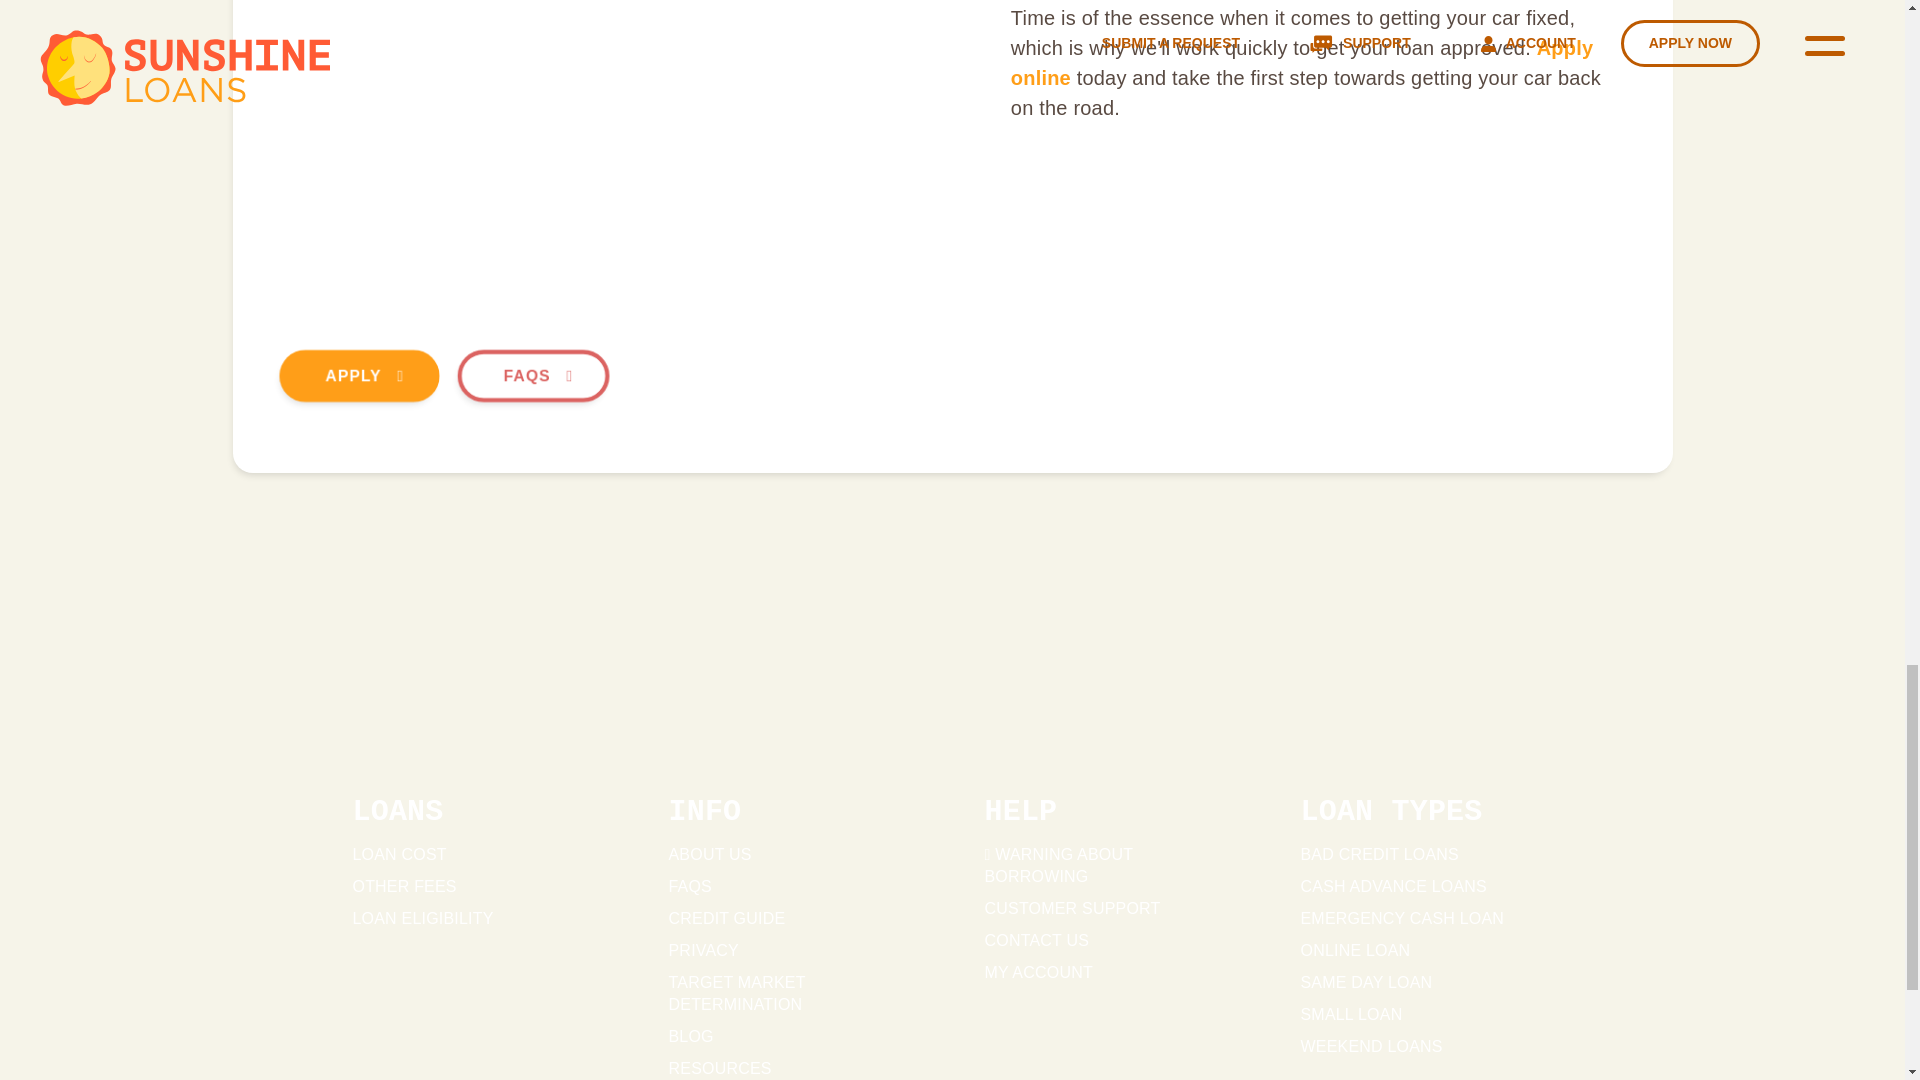 The image size is (1920, 1080). Describe the element at coordinates (1071, 908) in the screenshot. I see `CUSTOMER SUPPORT` at that location.